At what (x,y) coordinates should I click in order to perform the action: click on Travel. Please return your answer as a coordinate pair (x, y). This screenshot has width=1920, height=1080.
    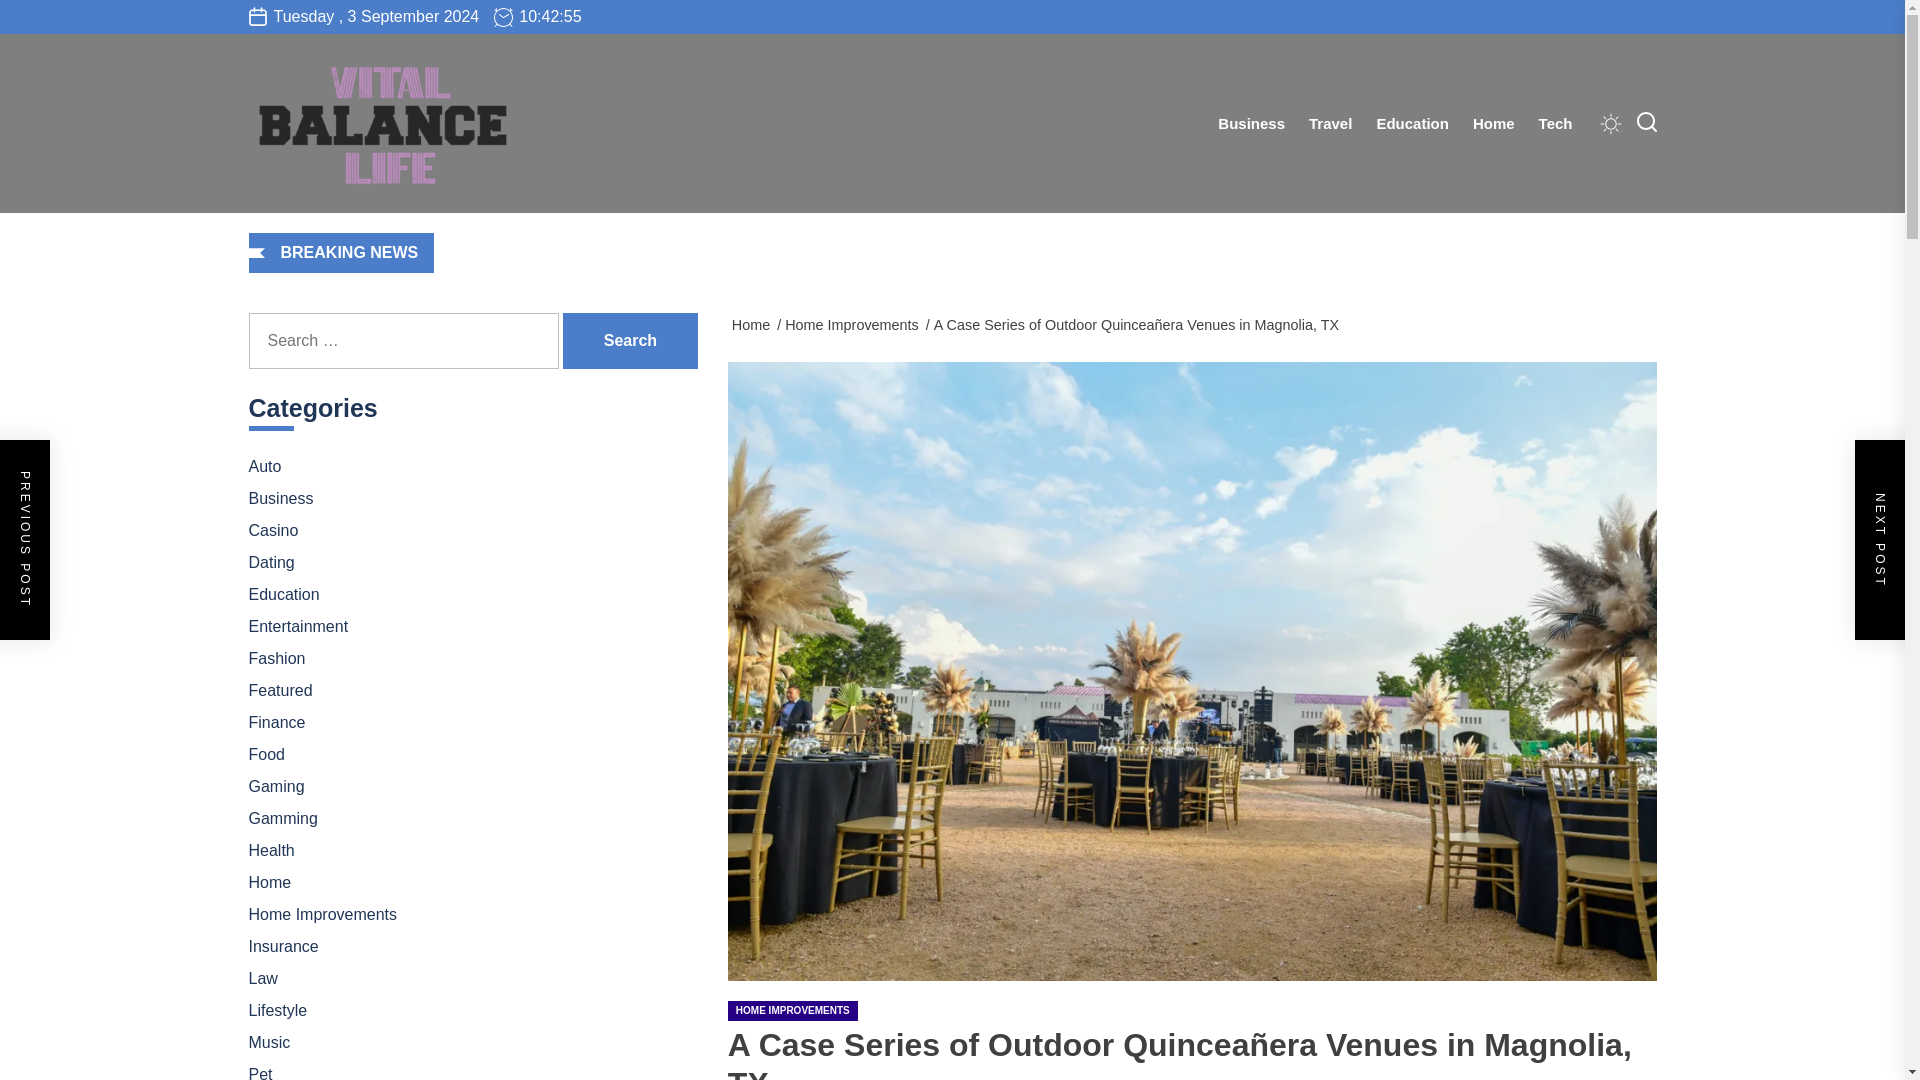
    Looking at the image, I should click on (1330, 124).